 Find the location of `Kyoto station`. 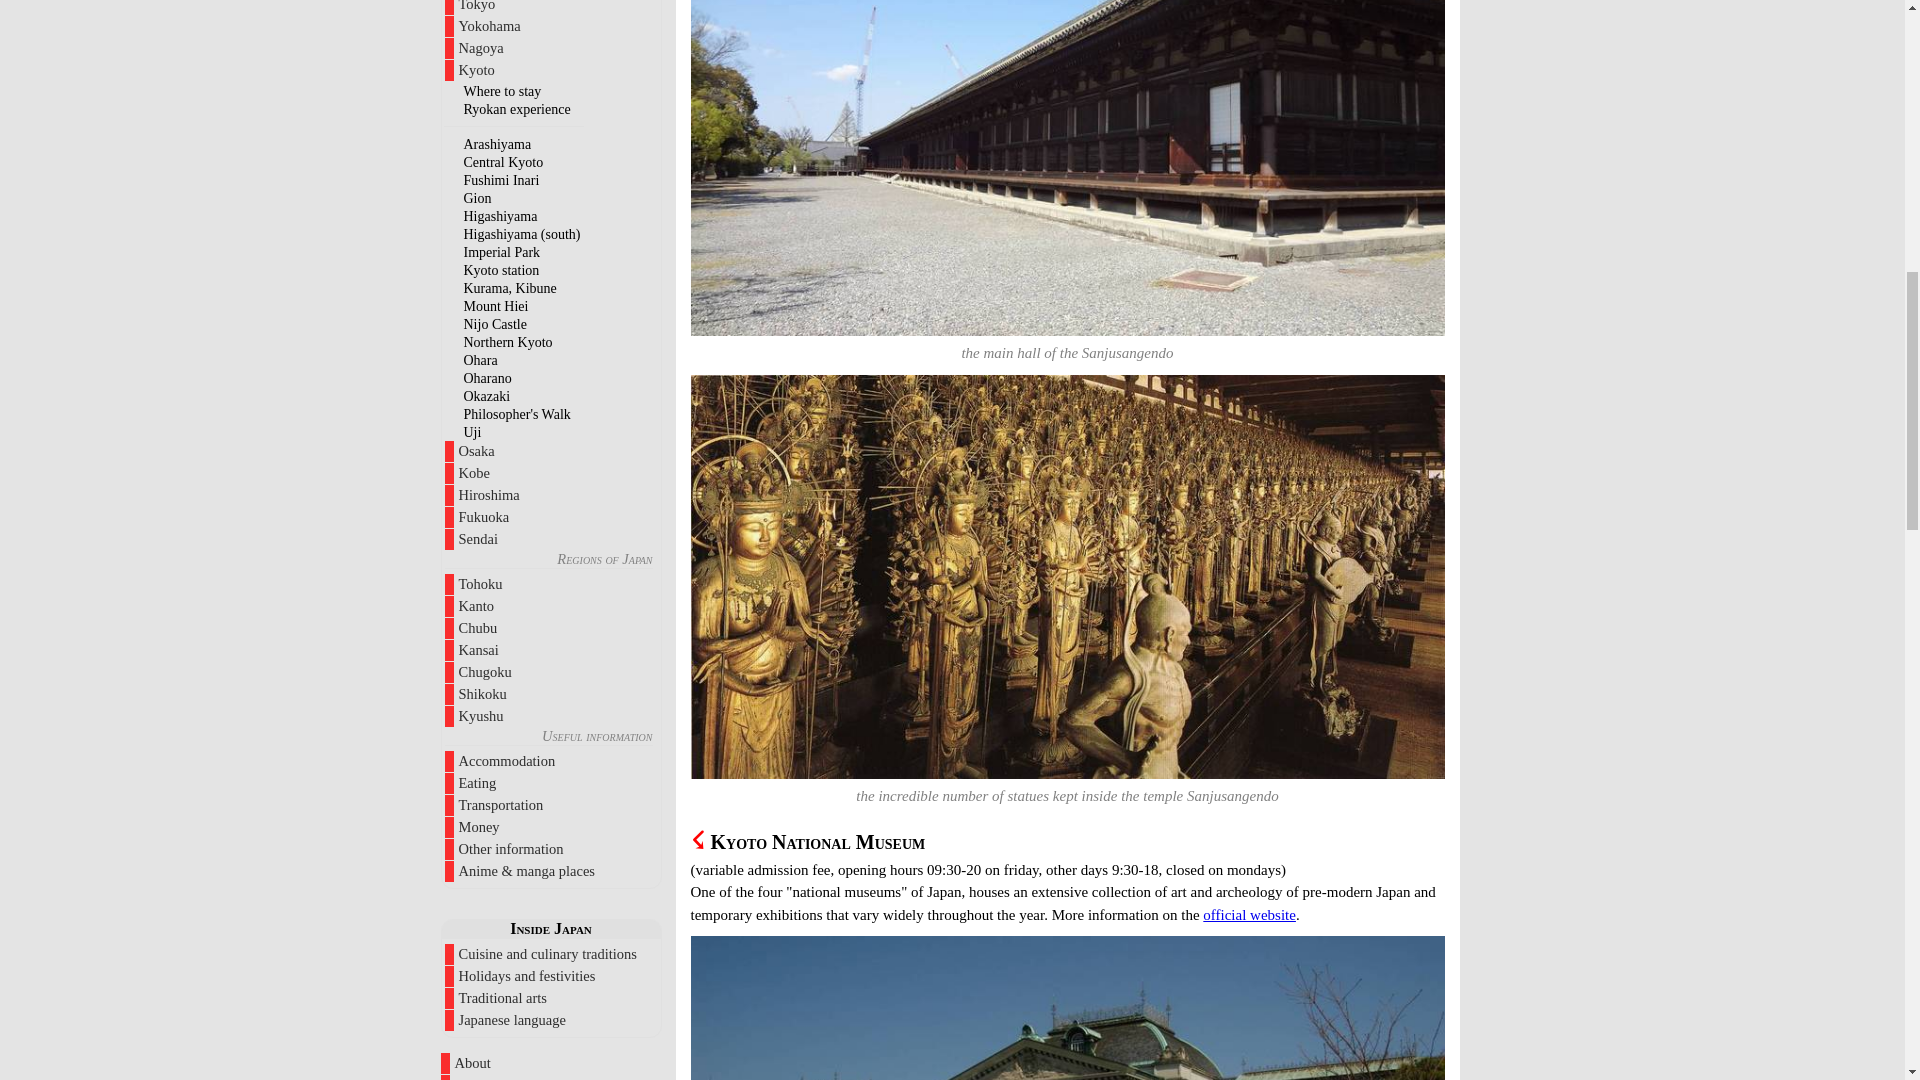

Kyoto station is located at coordinates (502, 269).